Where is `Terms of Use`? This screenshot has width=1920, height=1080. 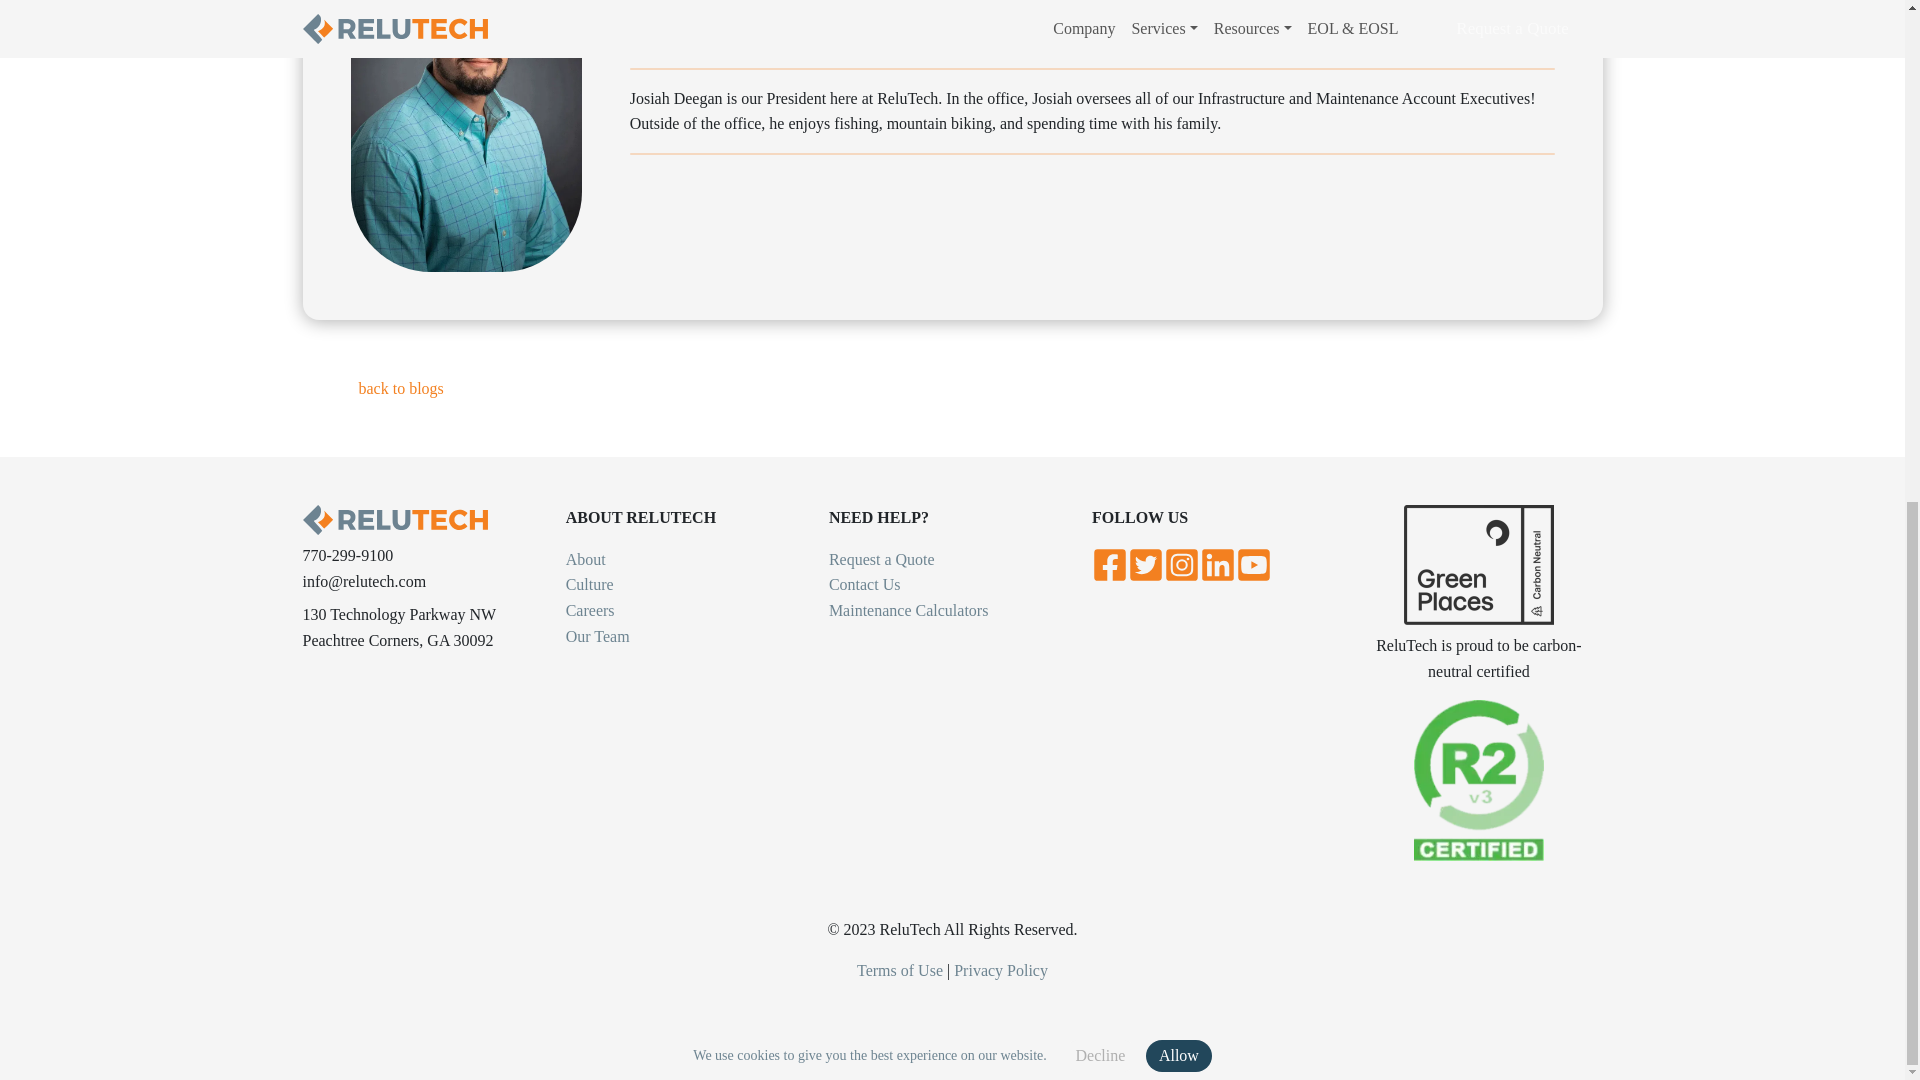
Terms of Use is located at coordinates (899, 970).